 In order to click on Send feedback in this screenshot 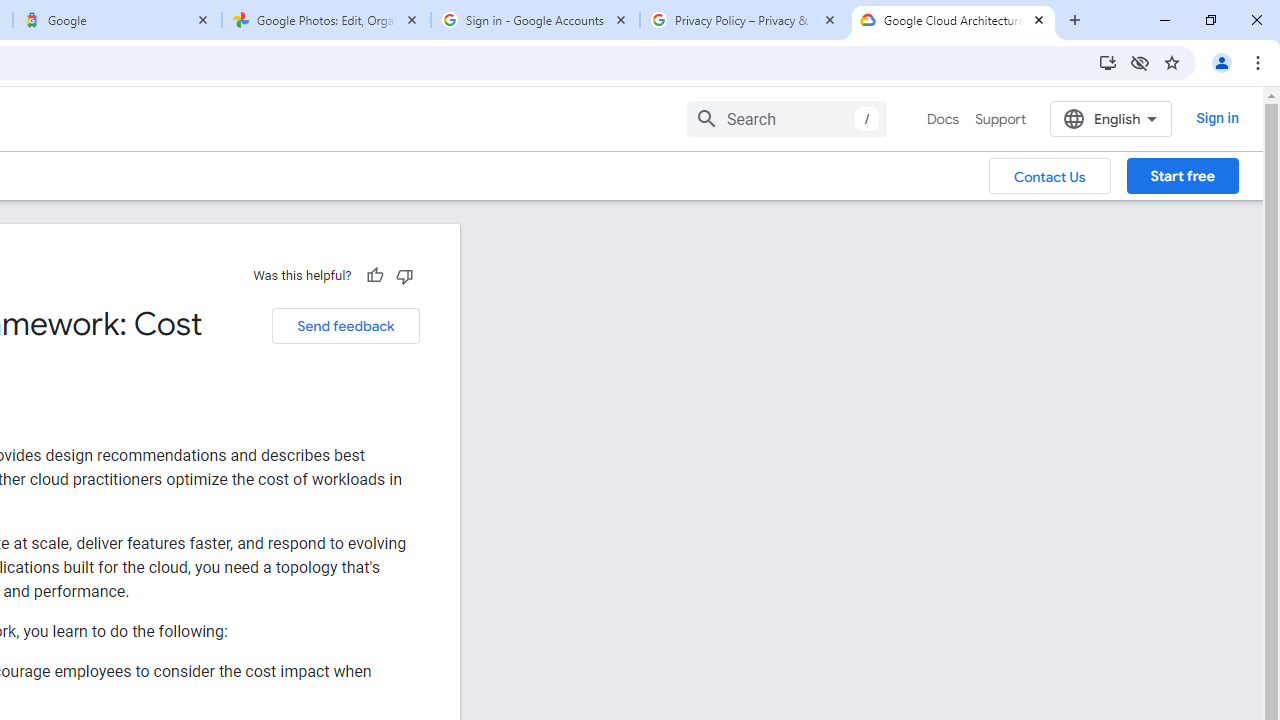, I will do `click(345, 326)`.